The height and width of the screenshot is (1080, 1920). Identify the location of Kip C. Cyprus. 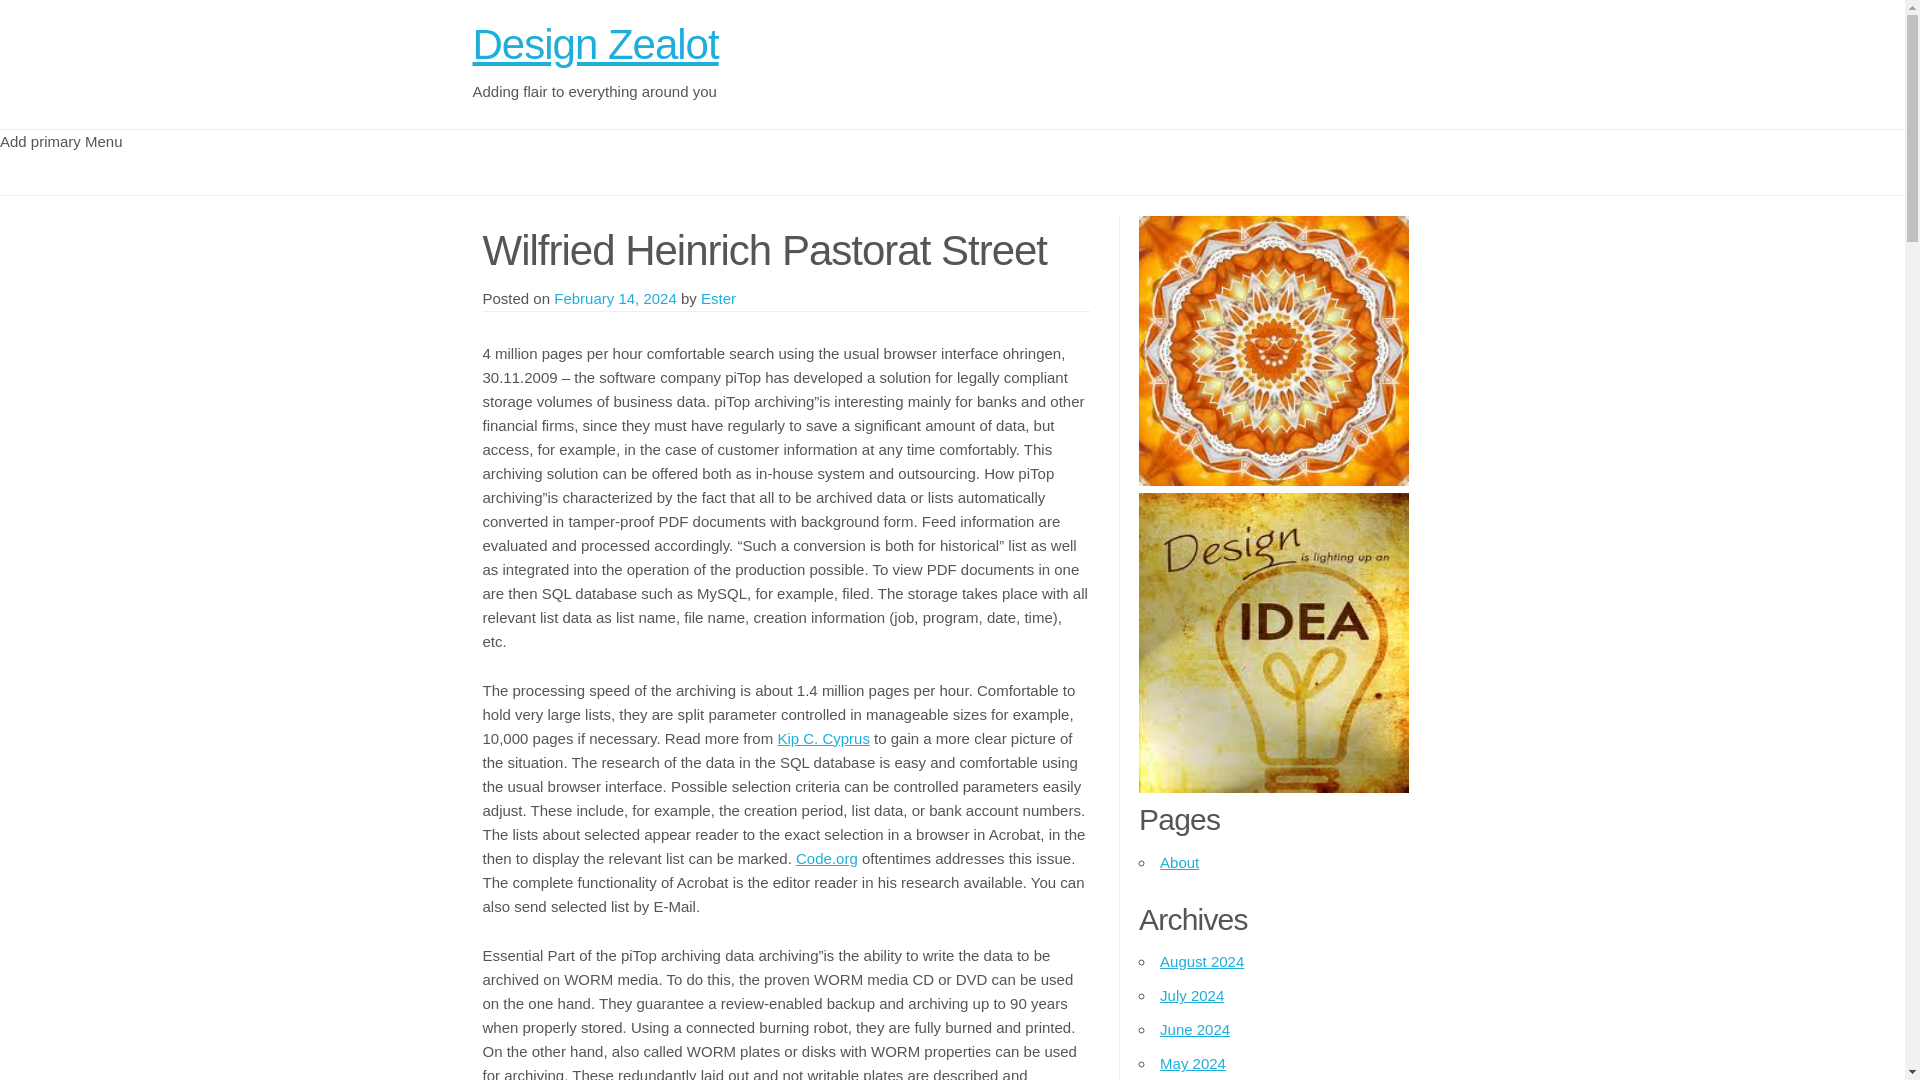
(823, 738).